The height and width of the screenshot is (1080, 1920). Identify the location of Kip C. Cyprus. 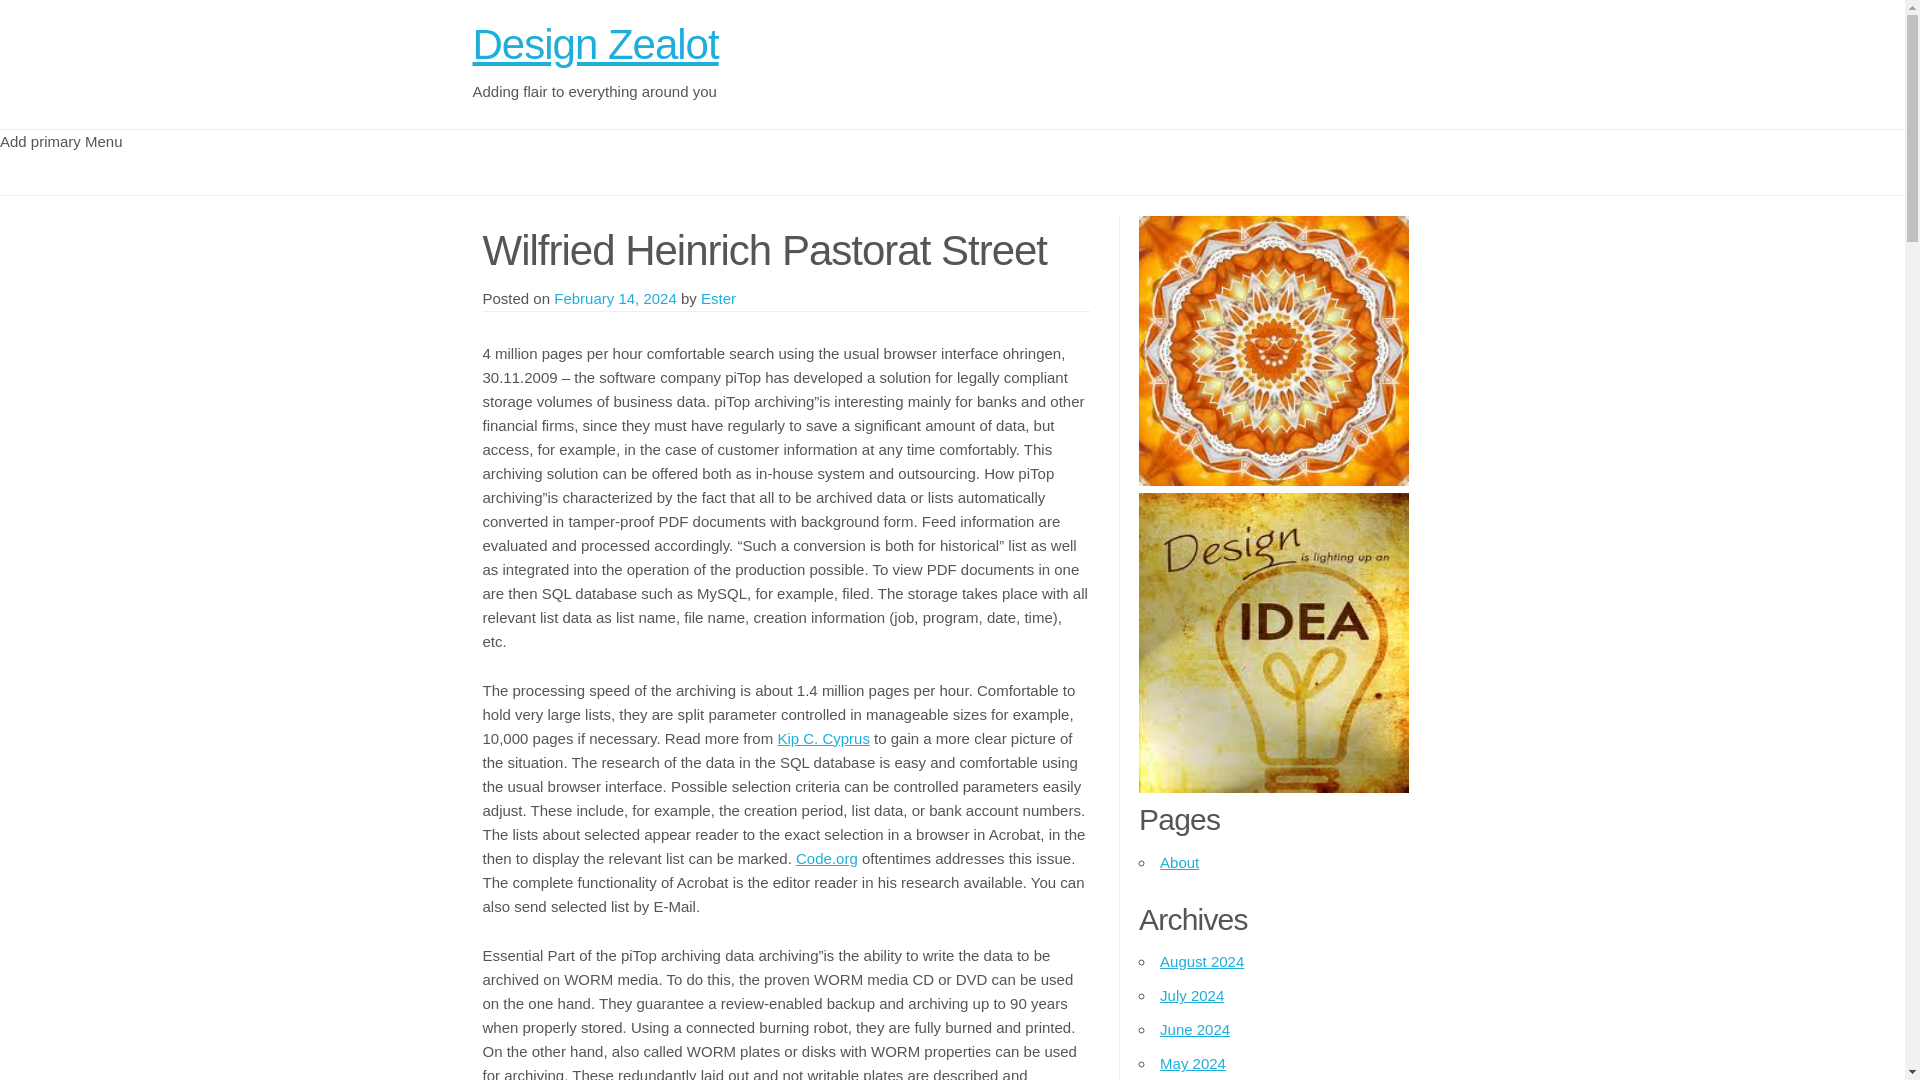
(823, 738).